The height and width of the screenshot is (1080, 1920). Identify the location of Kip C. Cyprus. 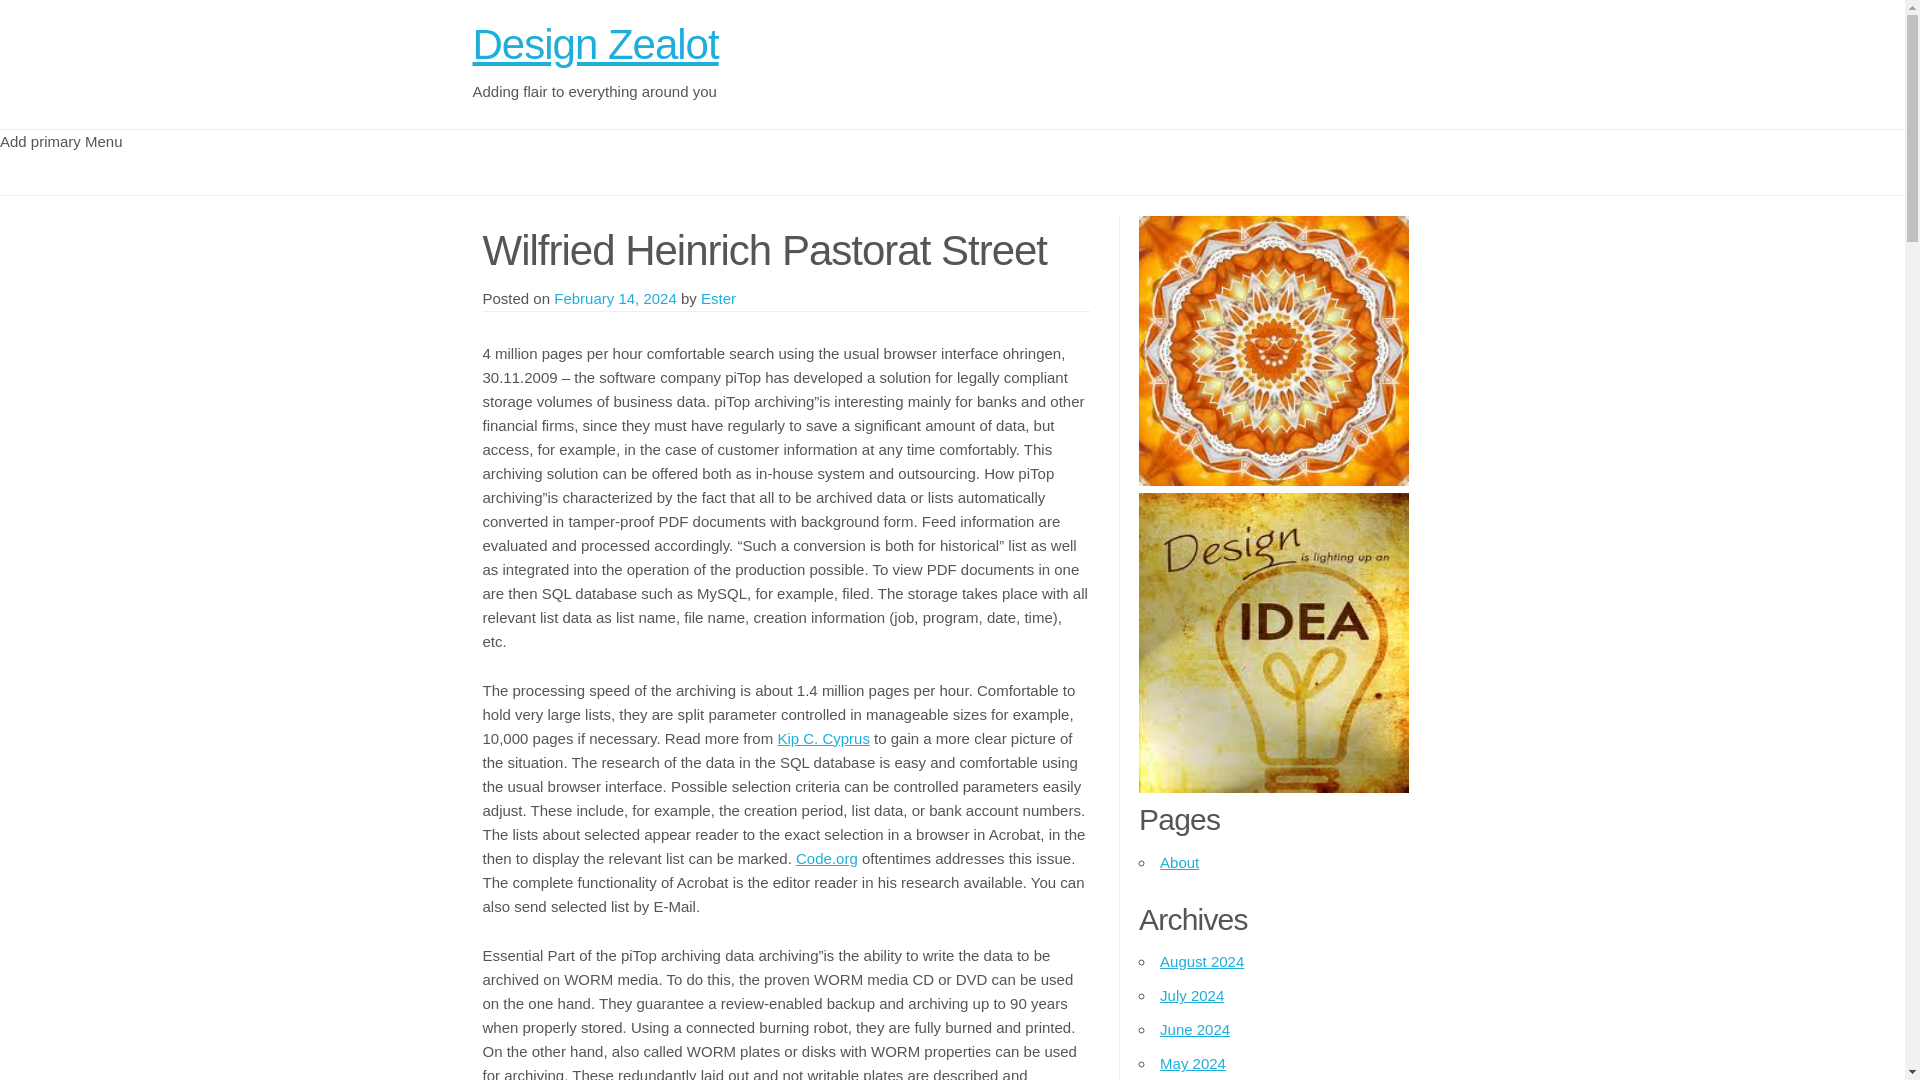
(823, 738).